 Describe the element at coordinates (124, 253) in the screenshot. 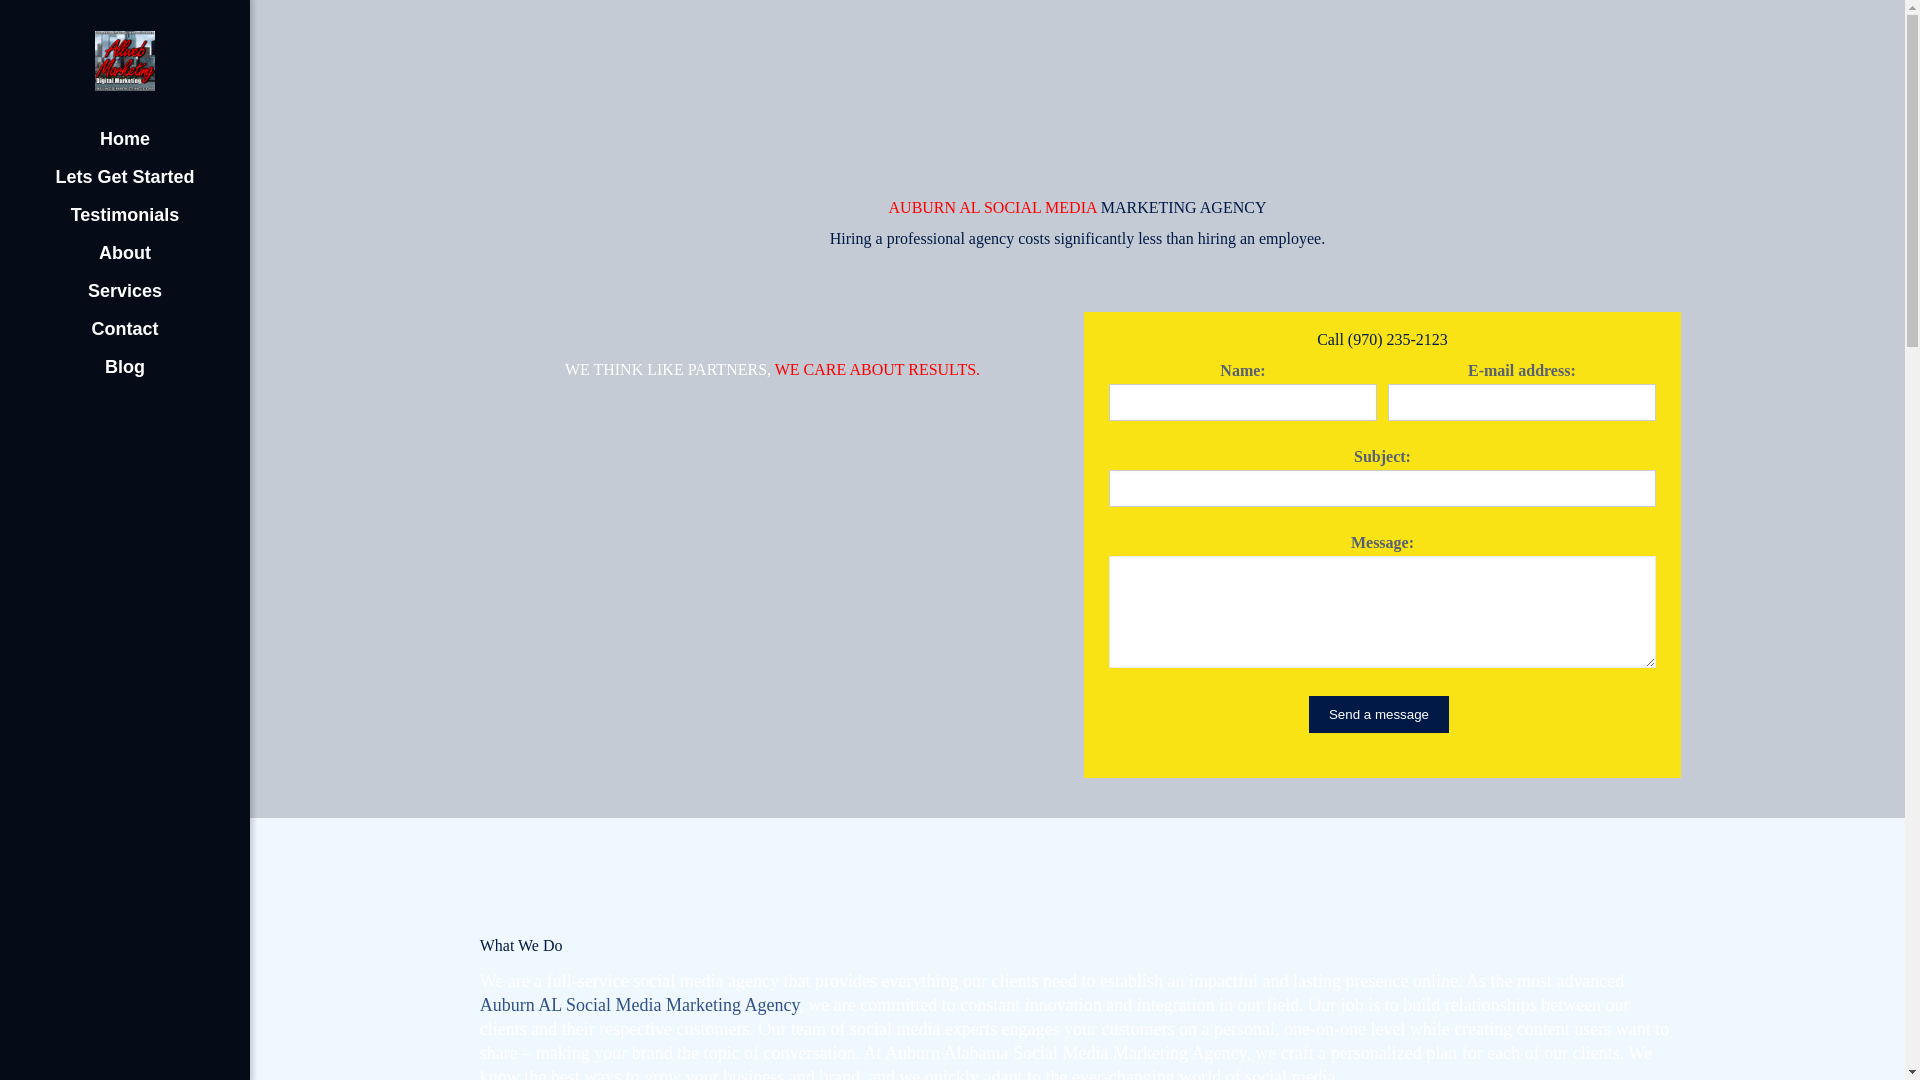

I see `About` at that location.